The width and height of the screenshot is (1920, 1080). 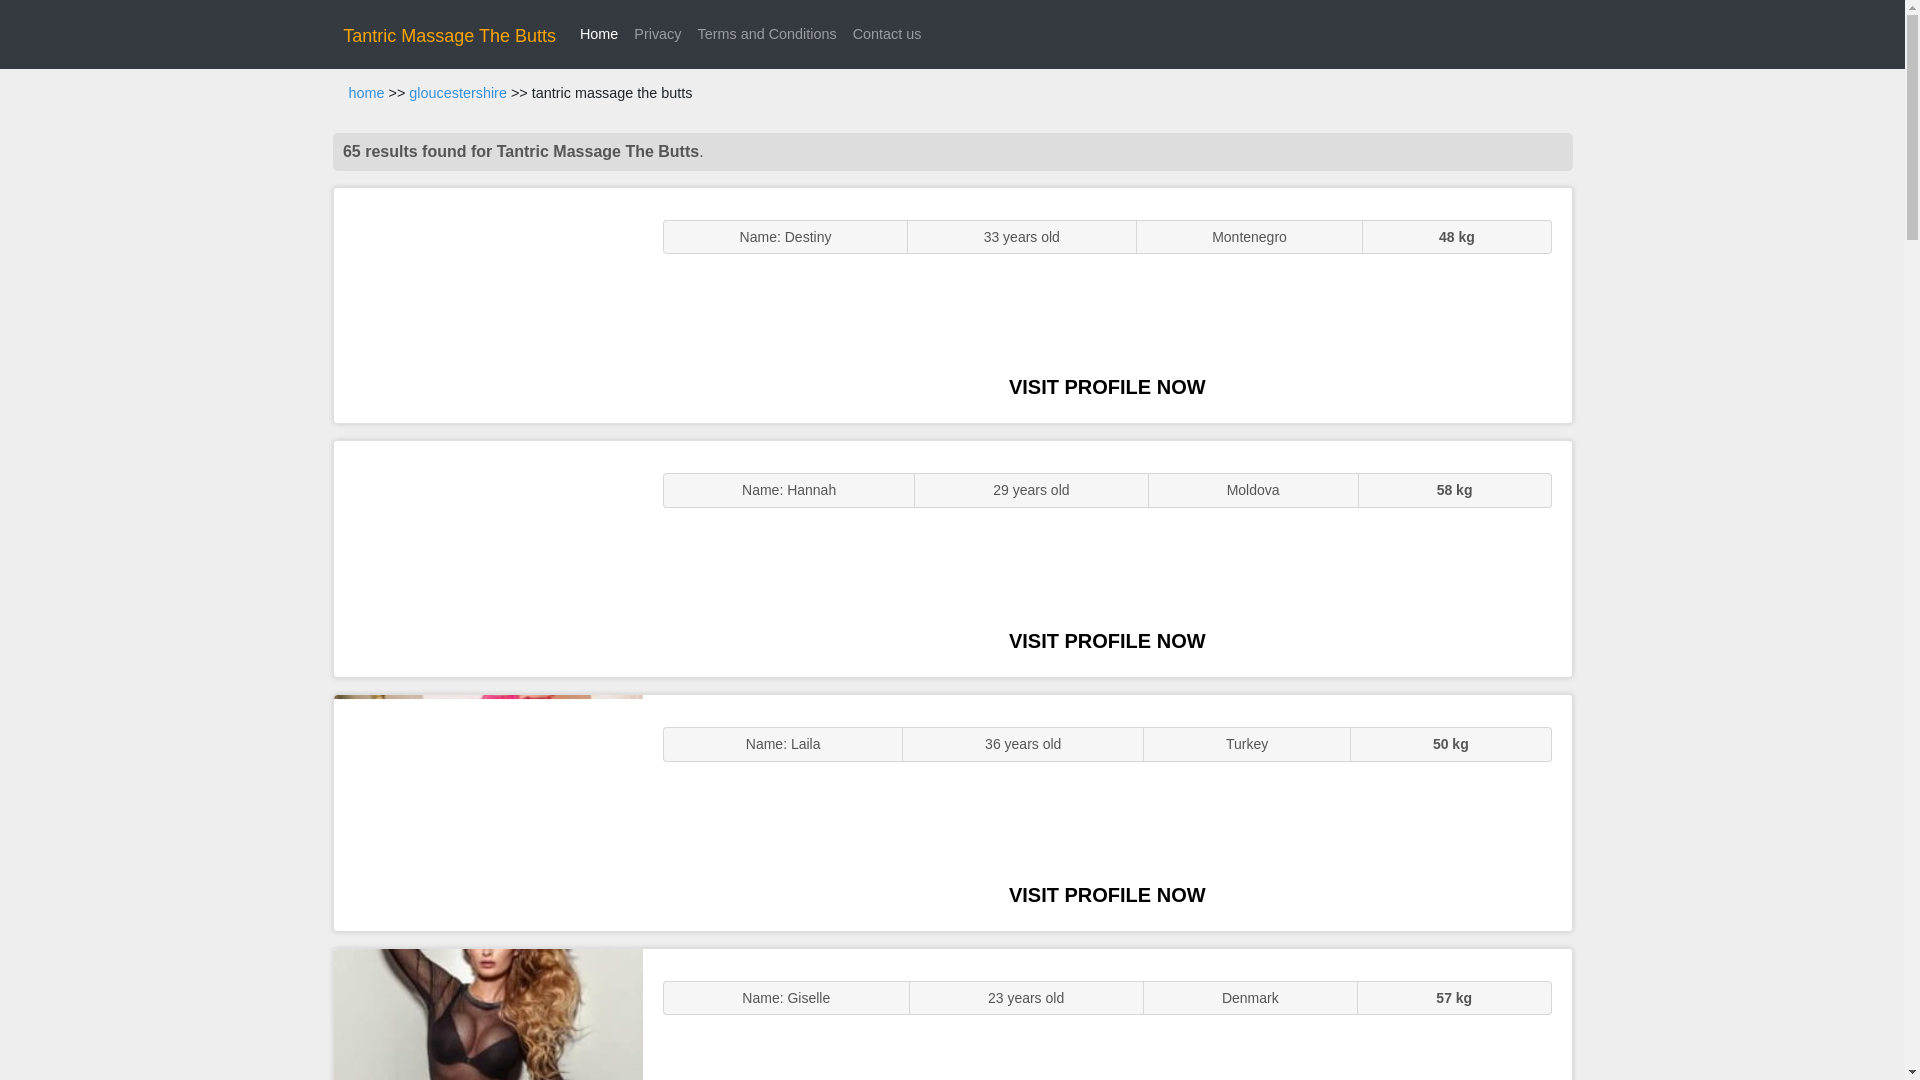 What do you see at coordinates (457, 93) in the screenshot?
I see `gloucestershire` at bounding box center [457, 93].